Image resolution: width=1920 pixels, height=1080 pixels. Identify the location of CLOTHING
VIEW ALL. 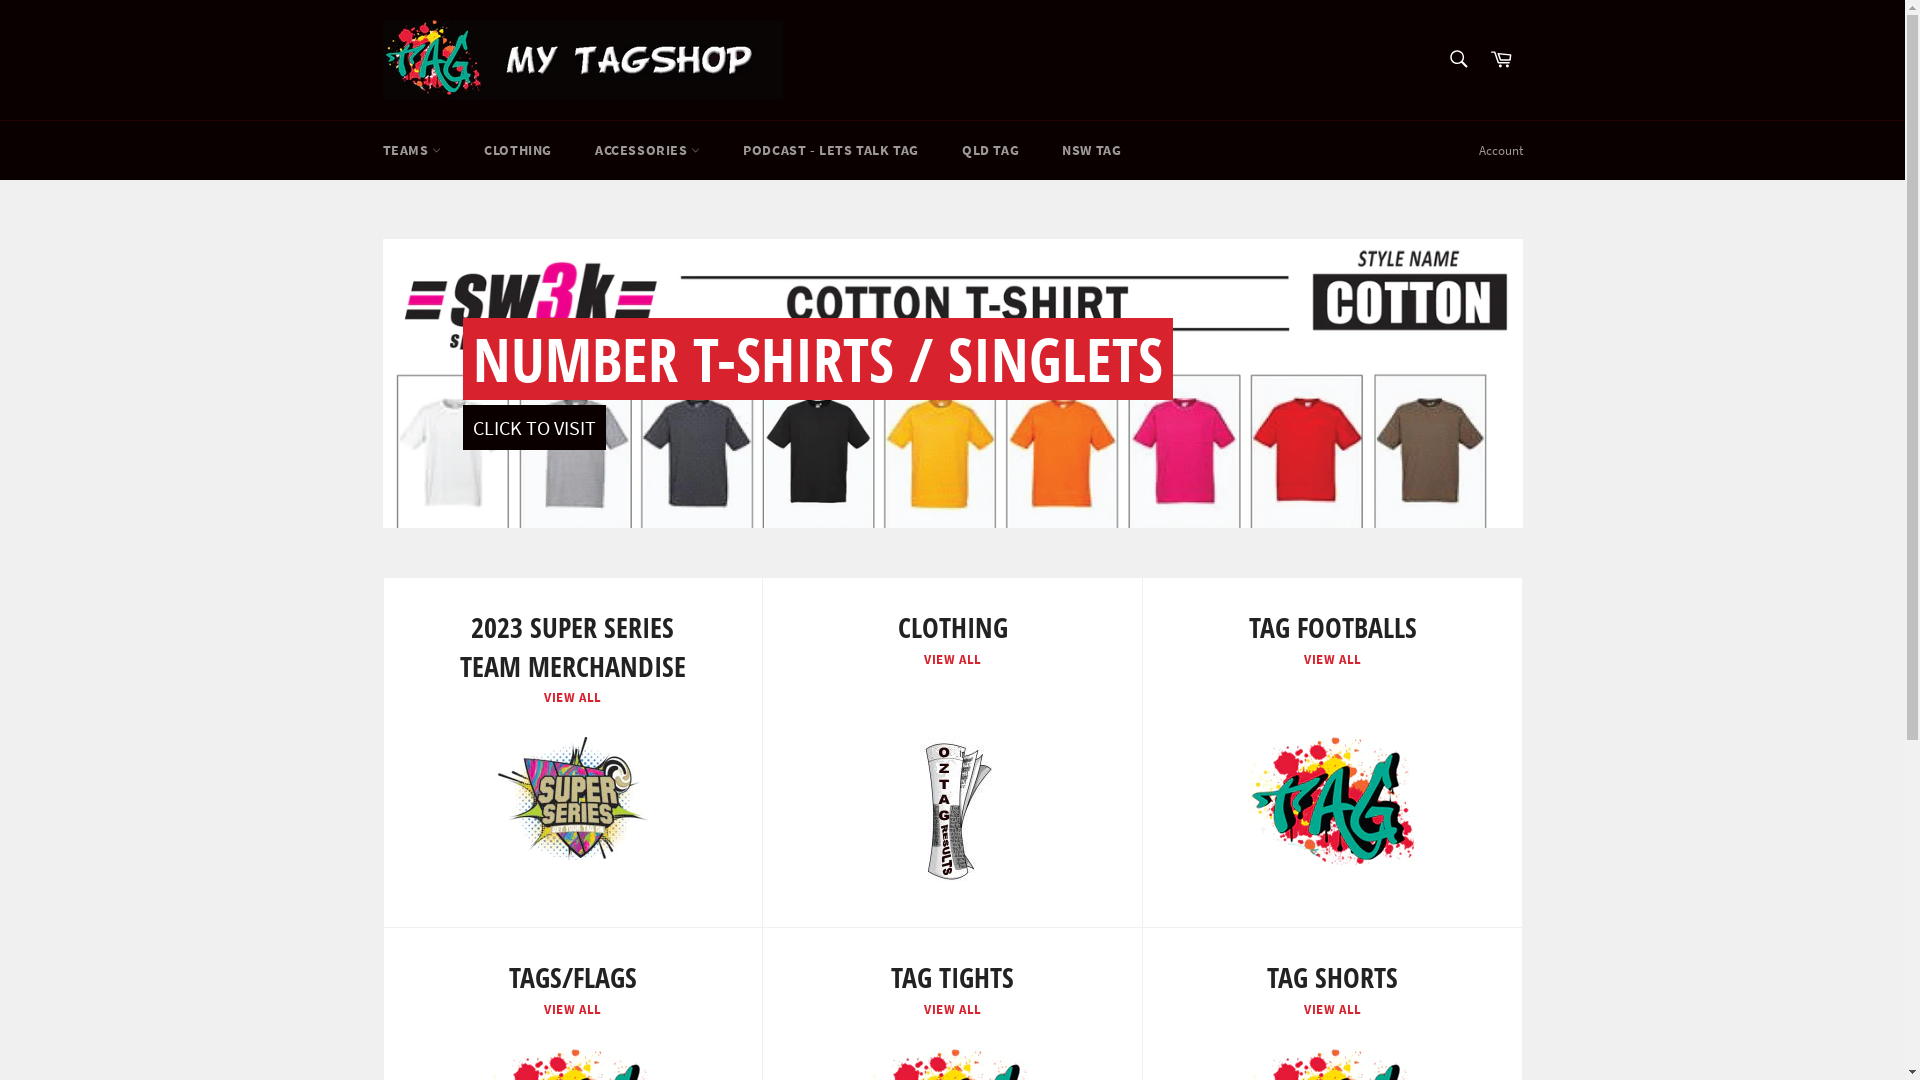
(952, 753).